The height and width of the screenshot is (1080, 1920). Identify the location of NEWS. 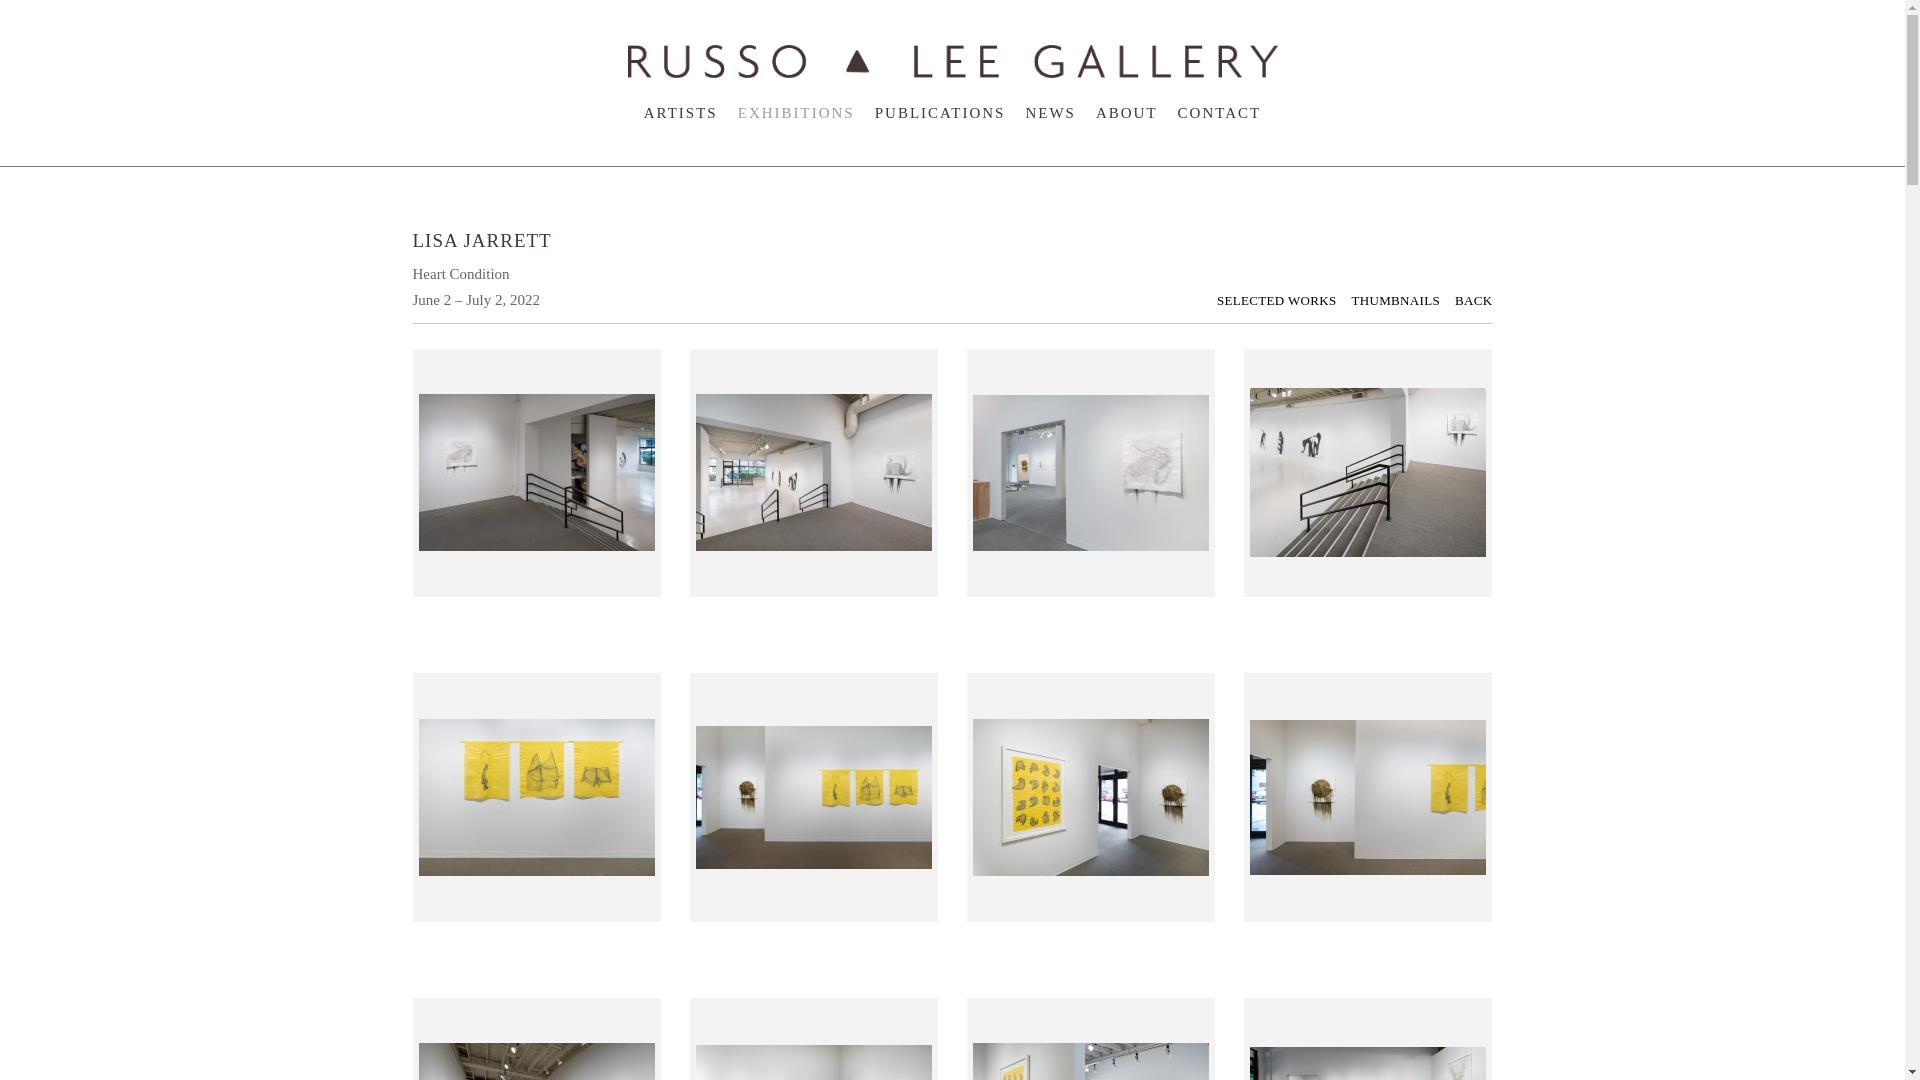
(1050, 112).